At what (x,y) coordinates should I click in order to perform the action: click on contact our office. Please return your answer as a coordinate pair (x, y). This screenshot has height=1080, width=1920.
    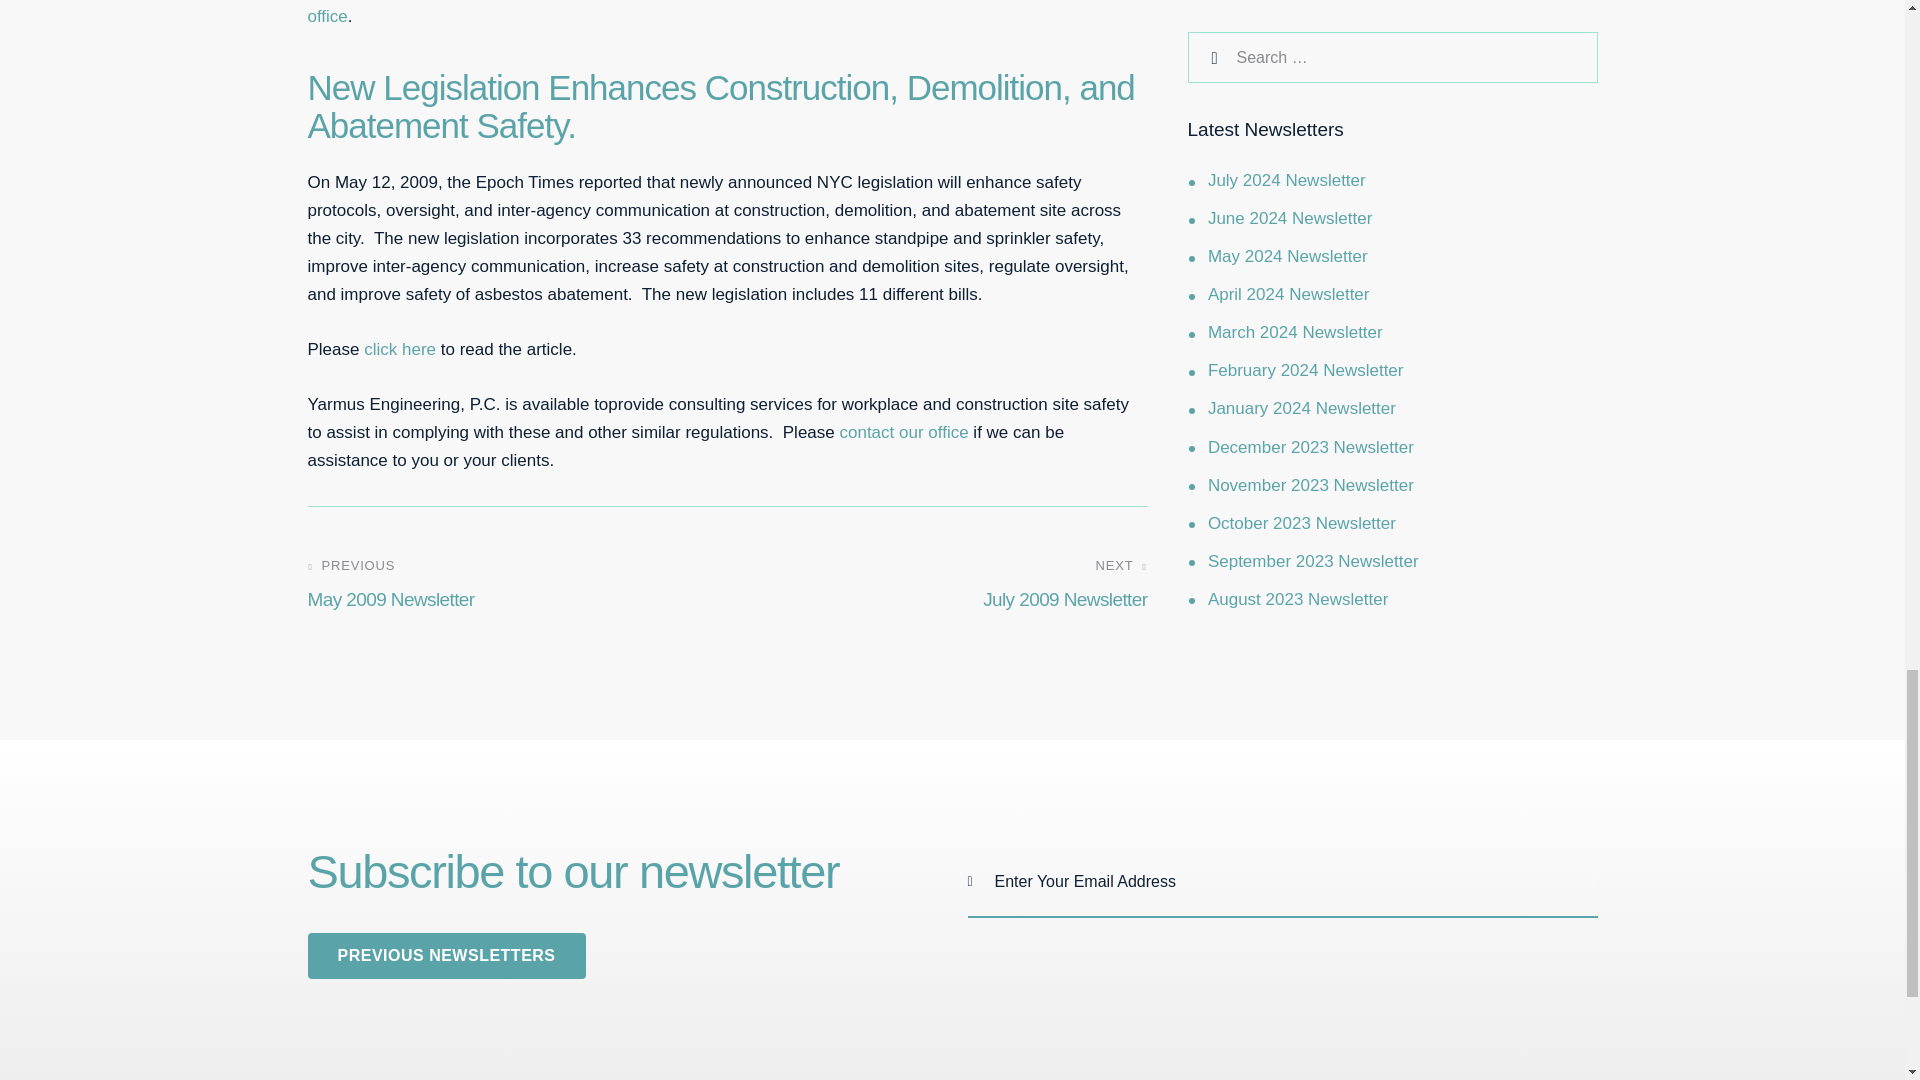
    Looking at the image, I should click on (944, 586).